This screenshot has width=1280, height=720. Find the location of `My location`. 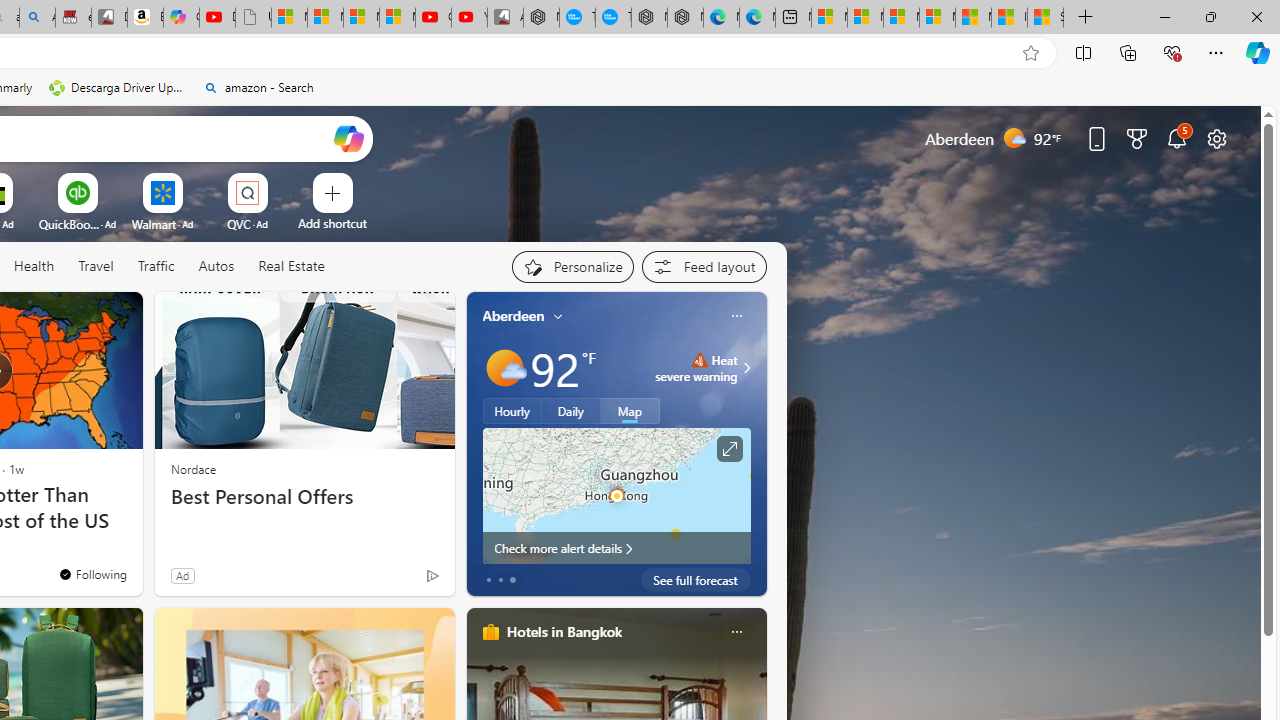

My location is located at coordinates (558, 316).